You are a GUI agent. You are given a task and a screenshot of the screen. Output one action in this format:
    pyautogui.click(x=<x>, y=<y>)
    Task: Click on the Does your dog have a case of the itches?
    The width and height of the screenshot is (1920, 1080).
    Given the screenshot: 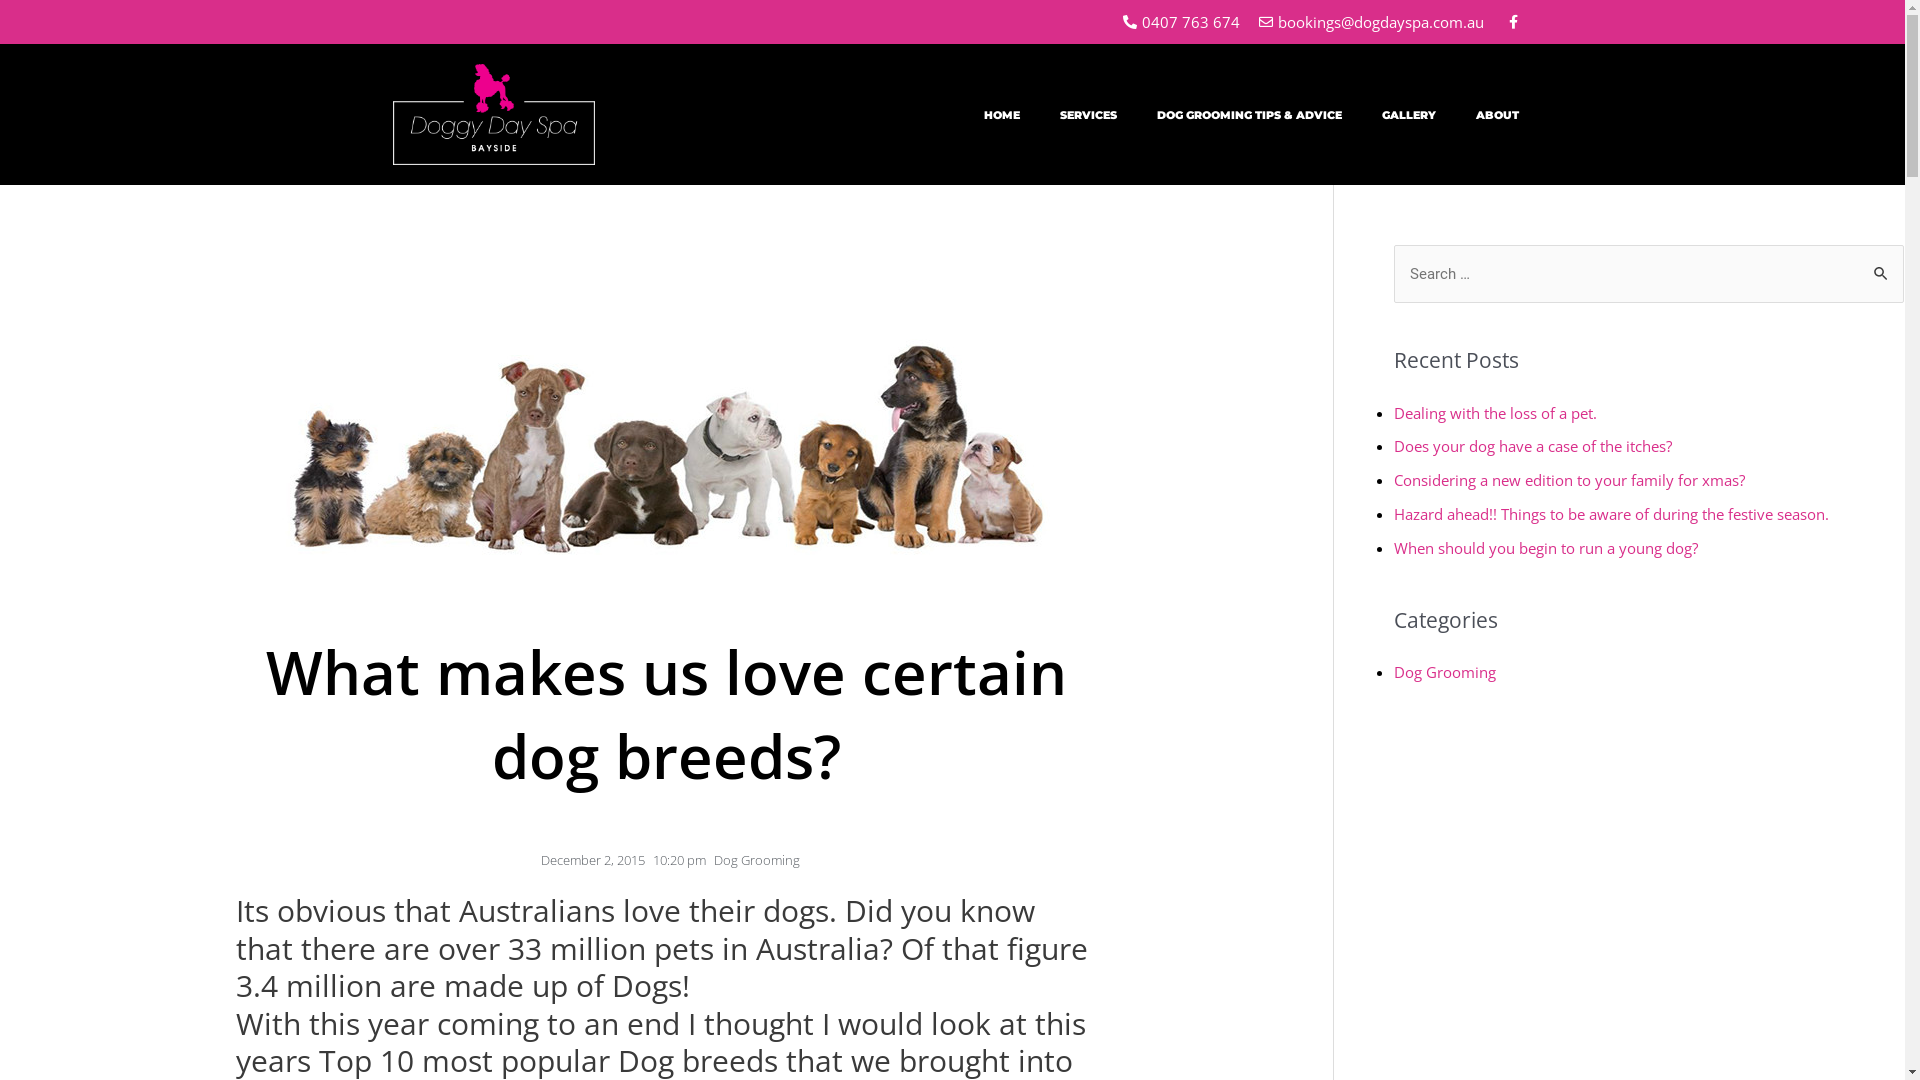 What is the action you would take?
    pyautogui.click(x=1533, y=446)
    